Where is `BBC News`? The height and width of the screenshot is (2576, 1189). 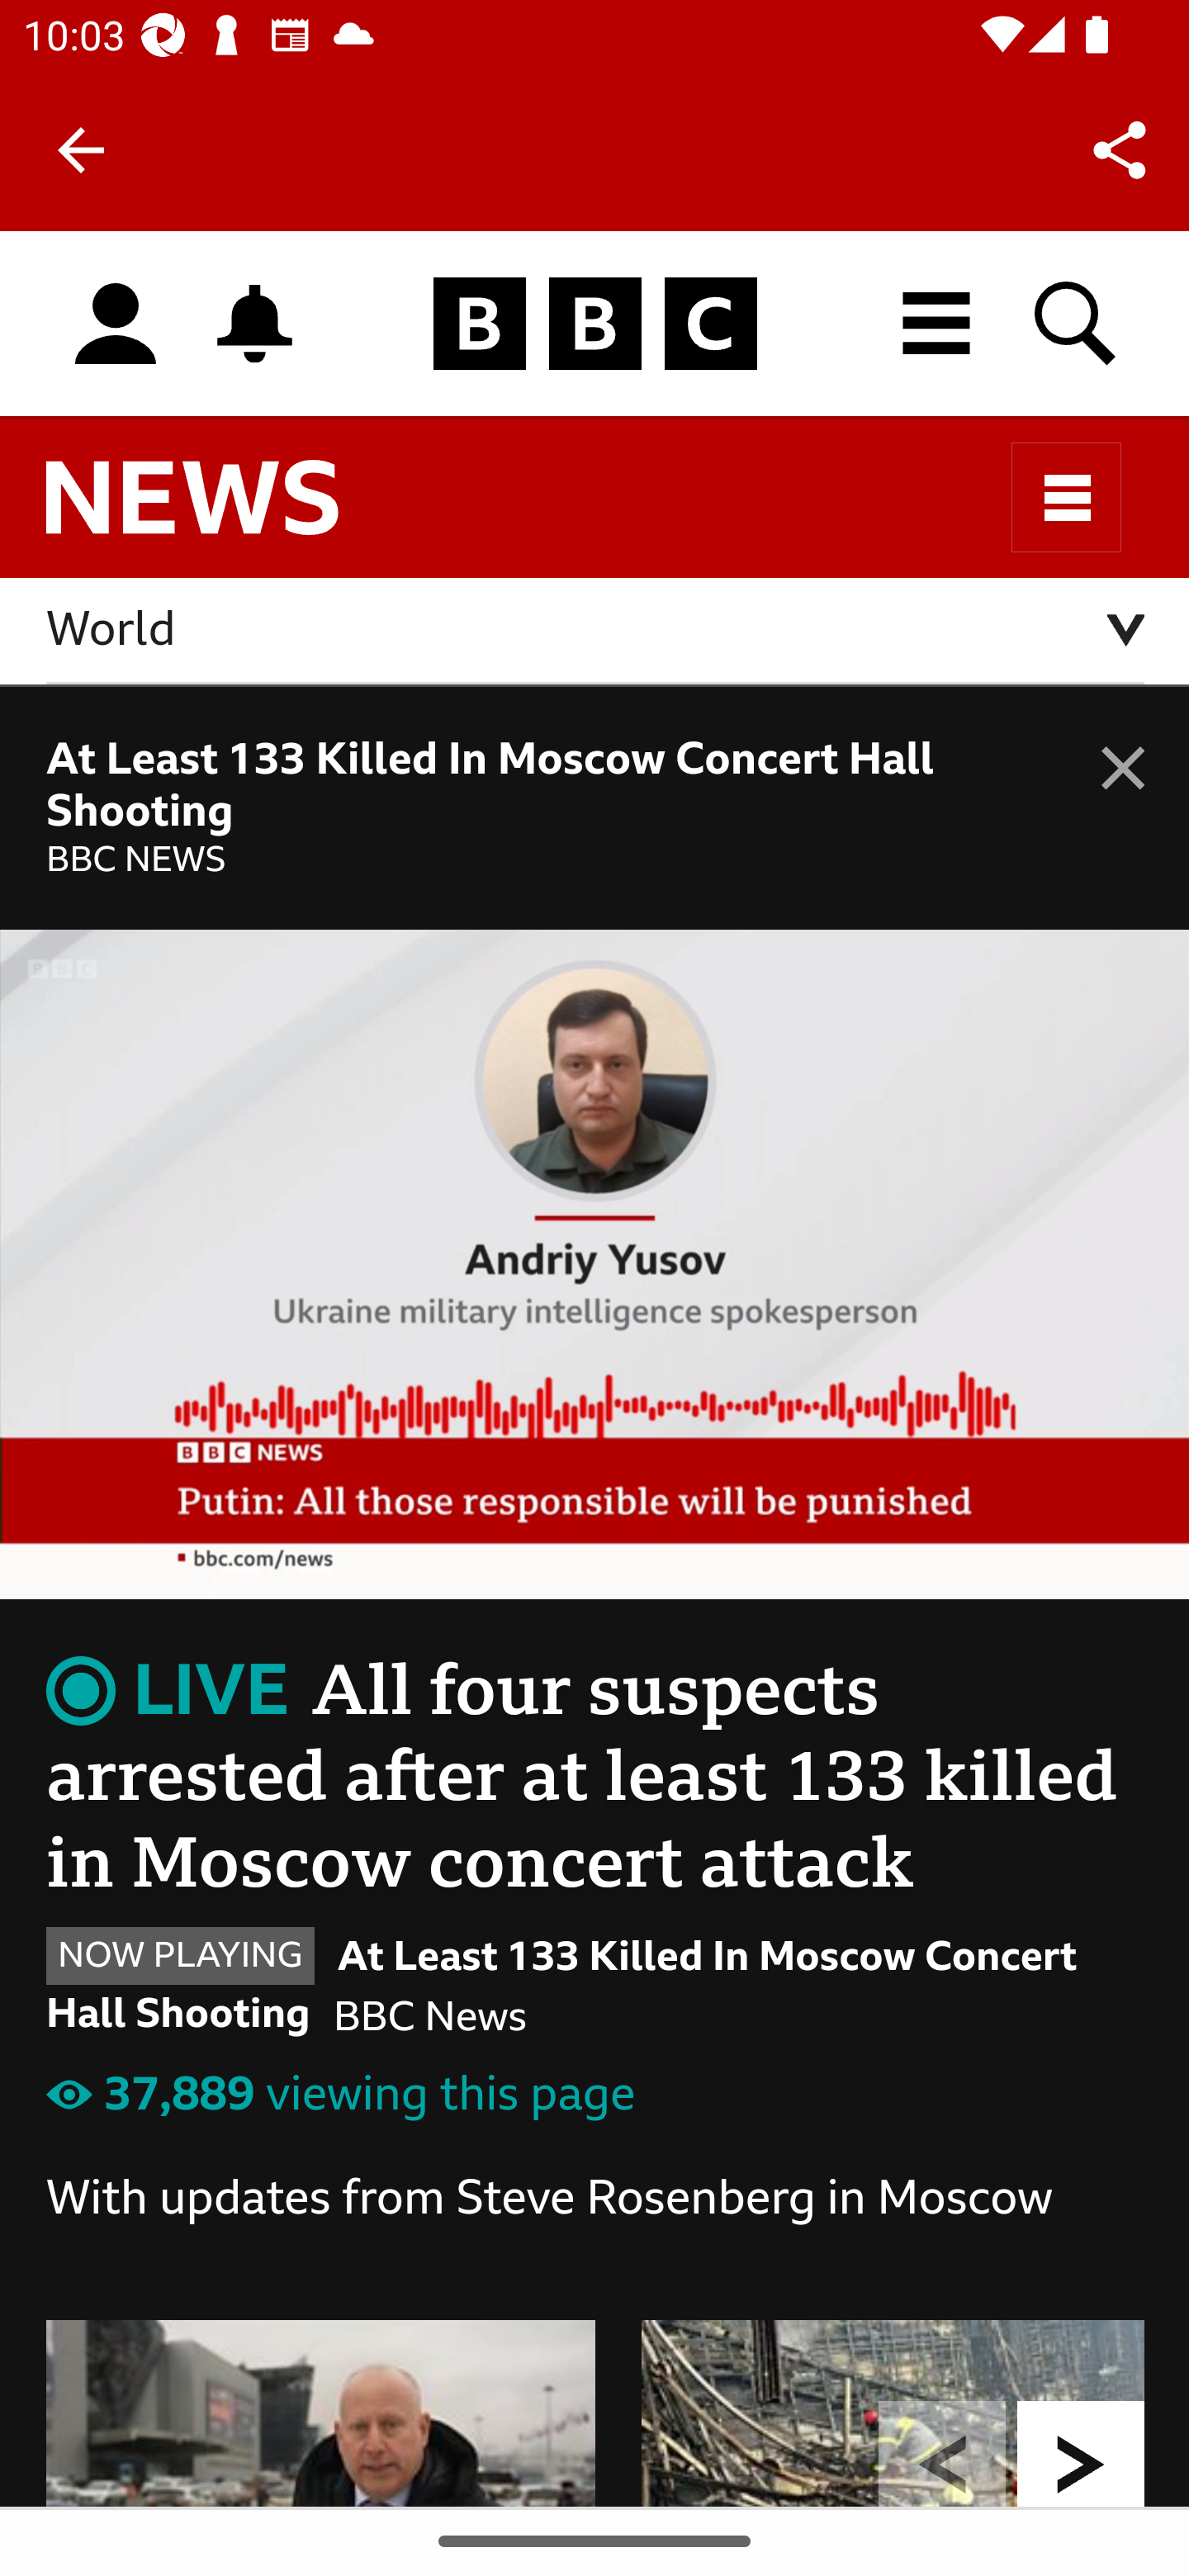 BBC News is located at coordinates (220, 511).